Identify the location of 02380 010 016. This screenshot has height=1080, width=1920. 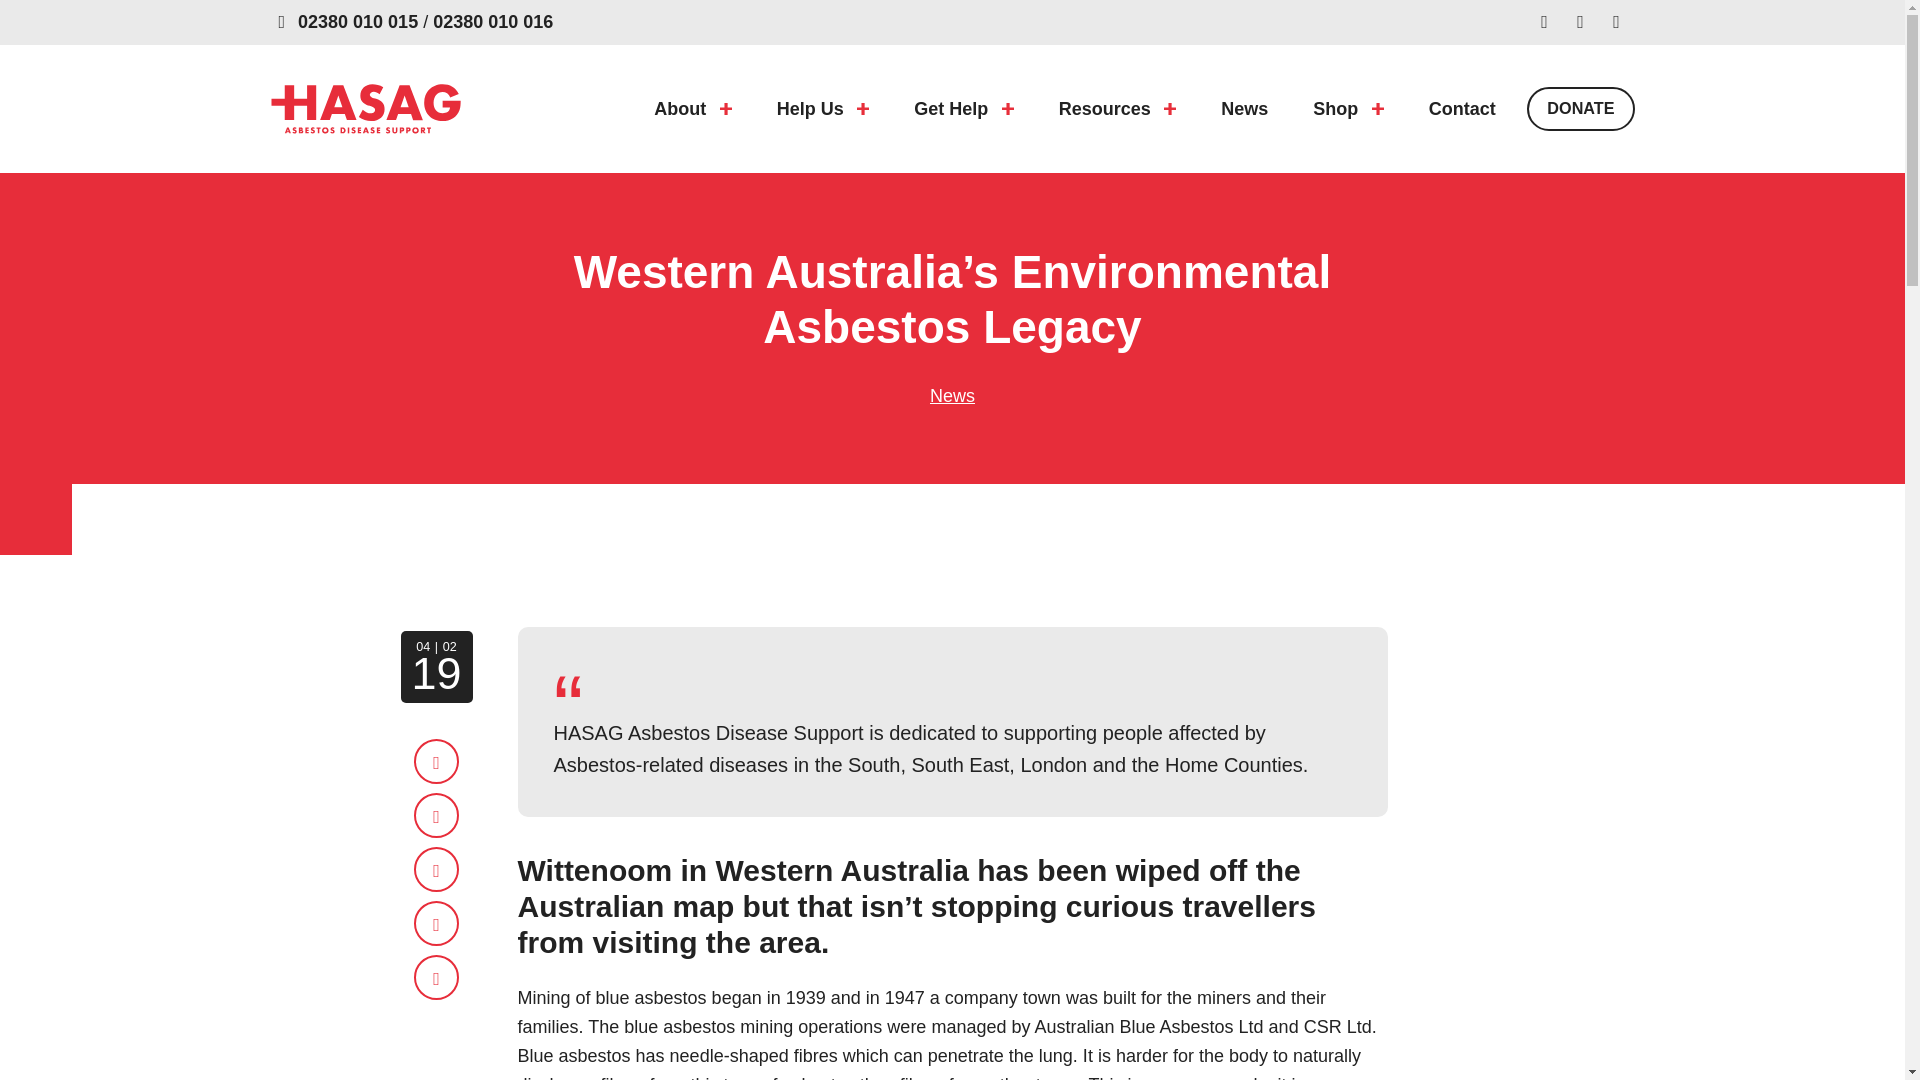
(492, 22).